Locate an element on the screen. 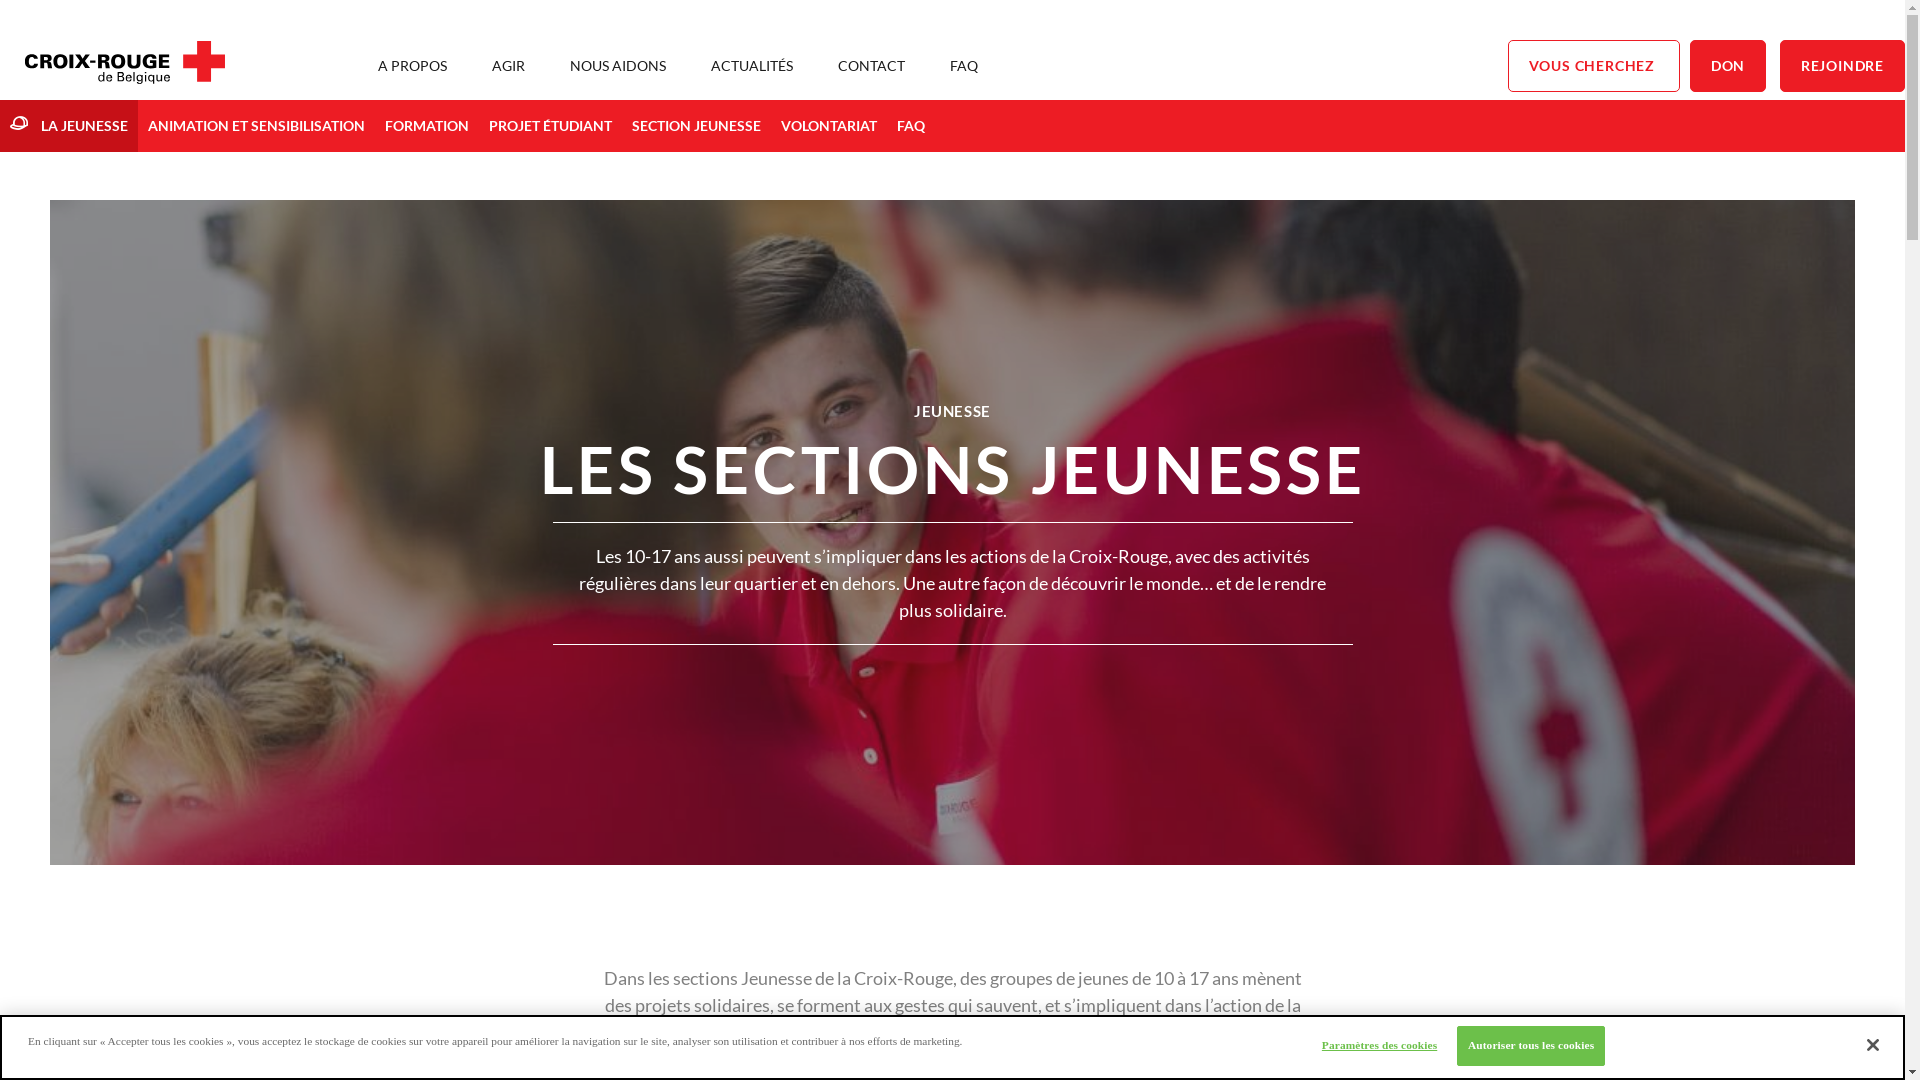 This screenshot has height=1080, width=1920. VOUS CHERCHEZ is located at coordinates (1594, 66).